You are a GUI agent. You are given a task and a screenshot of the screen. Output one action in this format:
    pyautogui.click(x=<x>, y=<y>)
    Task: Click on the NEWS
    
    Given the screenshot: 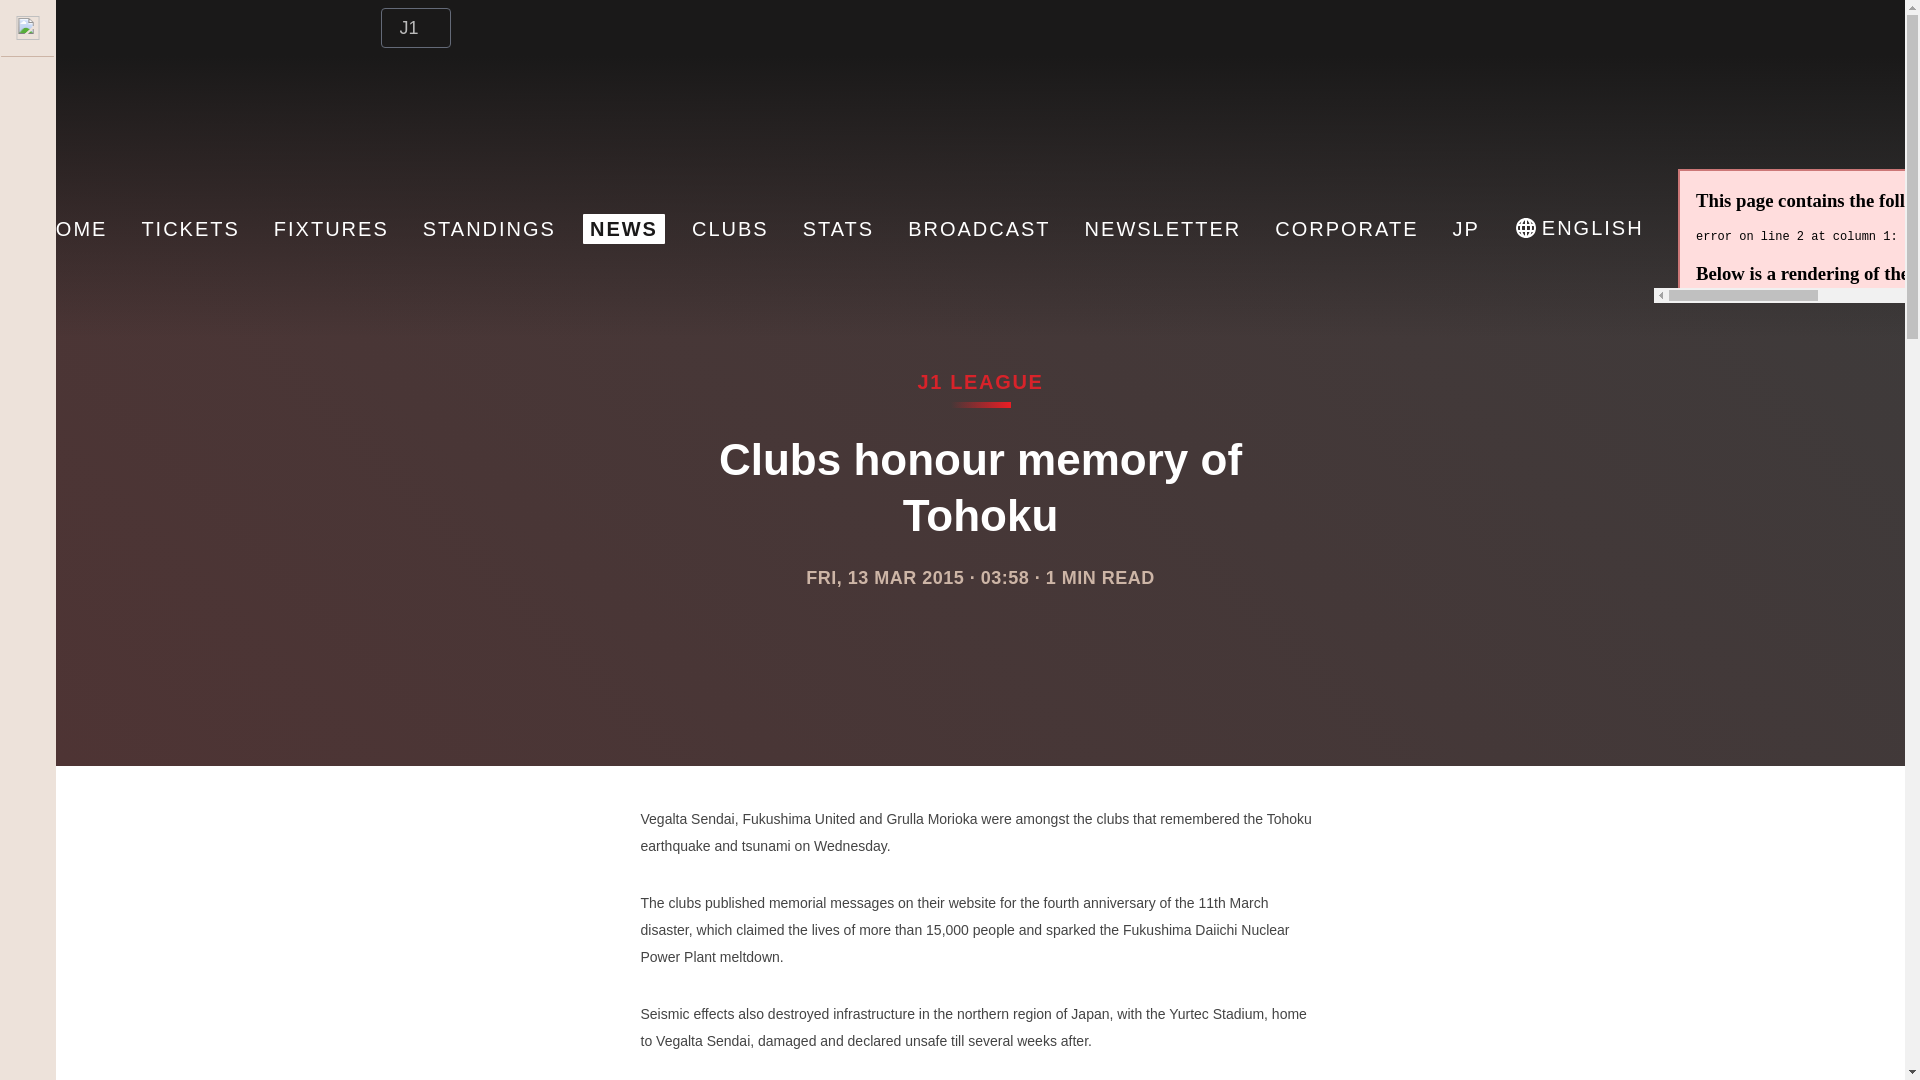 What is the action you would take?
    pyautogui.click(x=624, y=228)
    